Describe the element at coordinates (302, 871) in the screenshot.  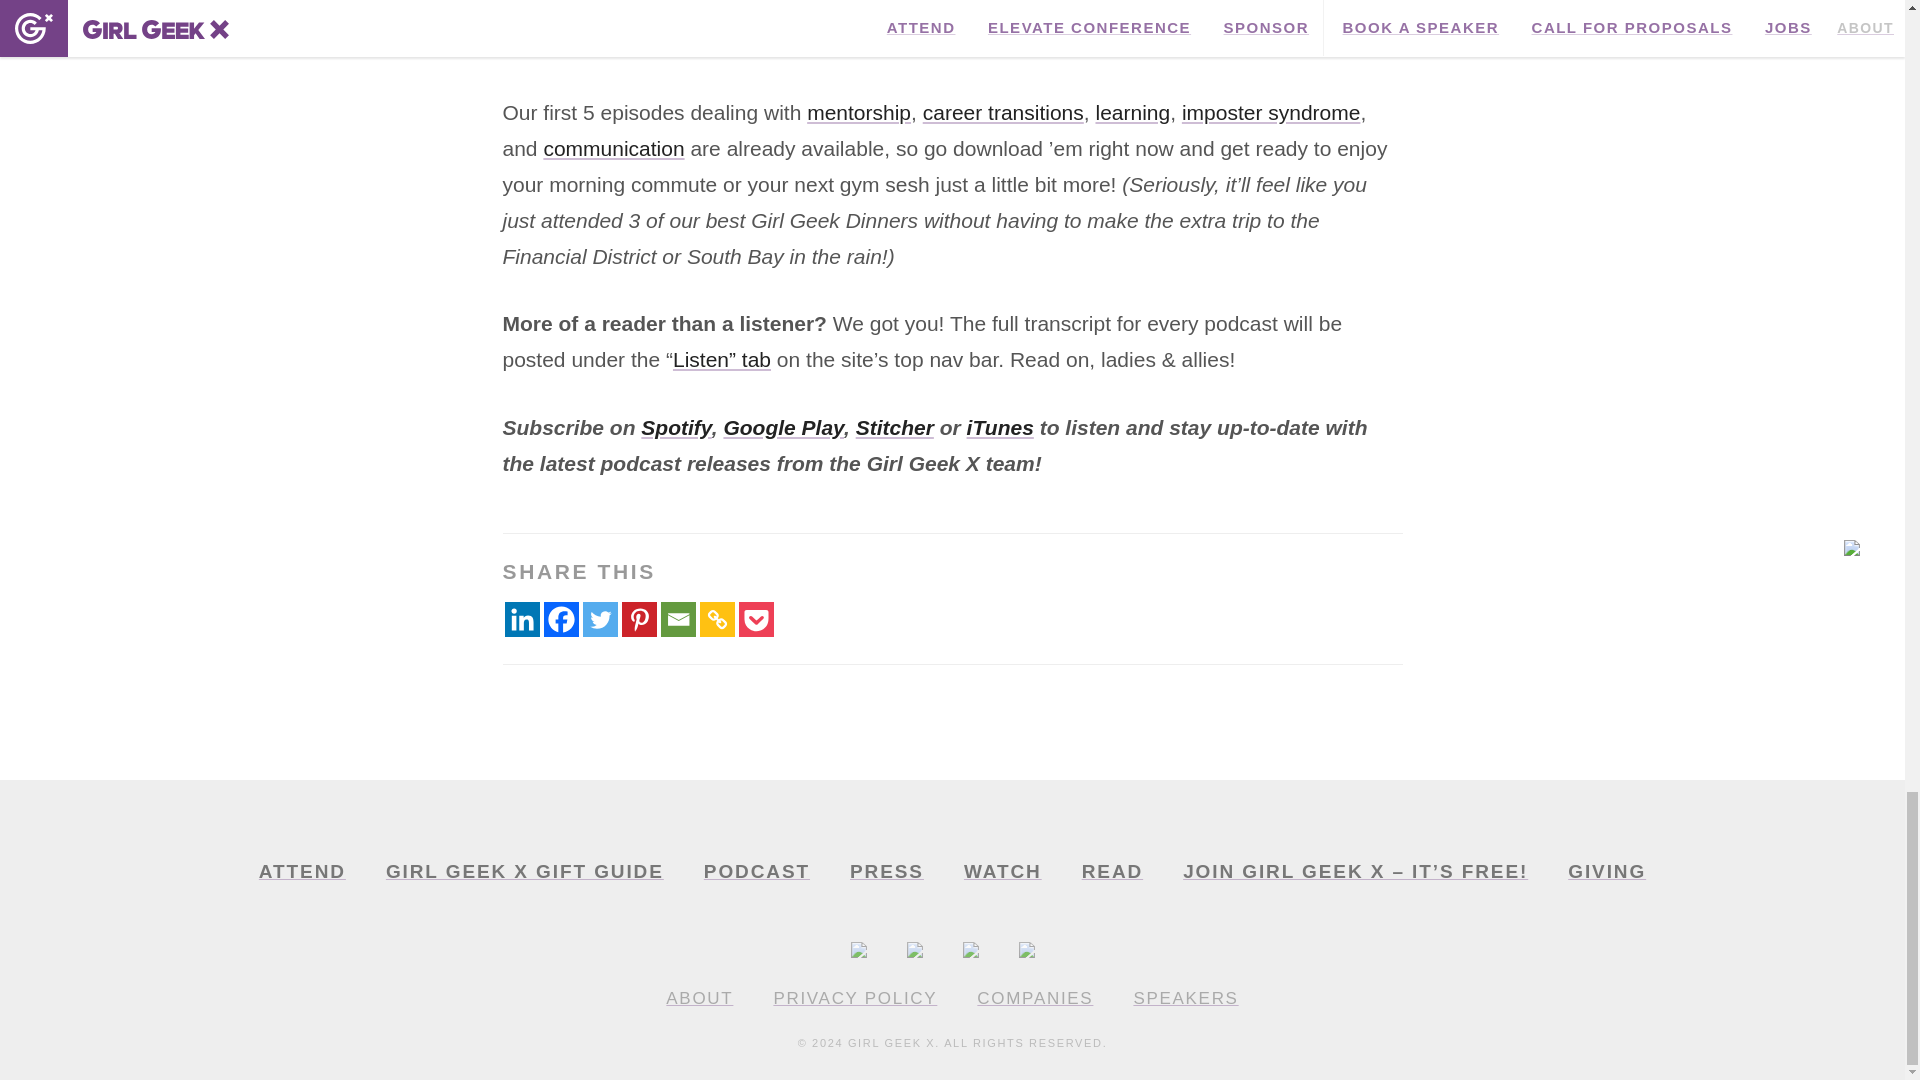
I see `ATTEND` at that location.